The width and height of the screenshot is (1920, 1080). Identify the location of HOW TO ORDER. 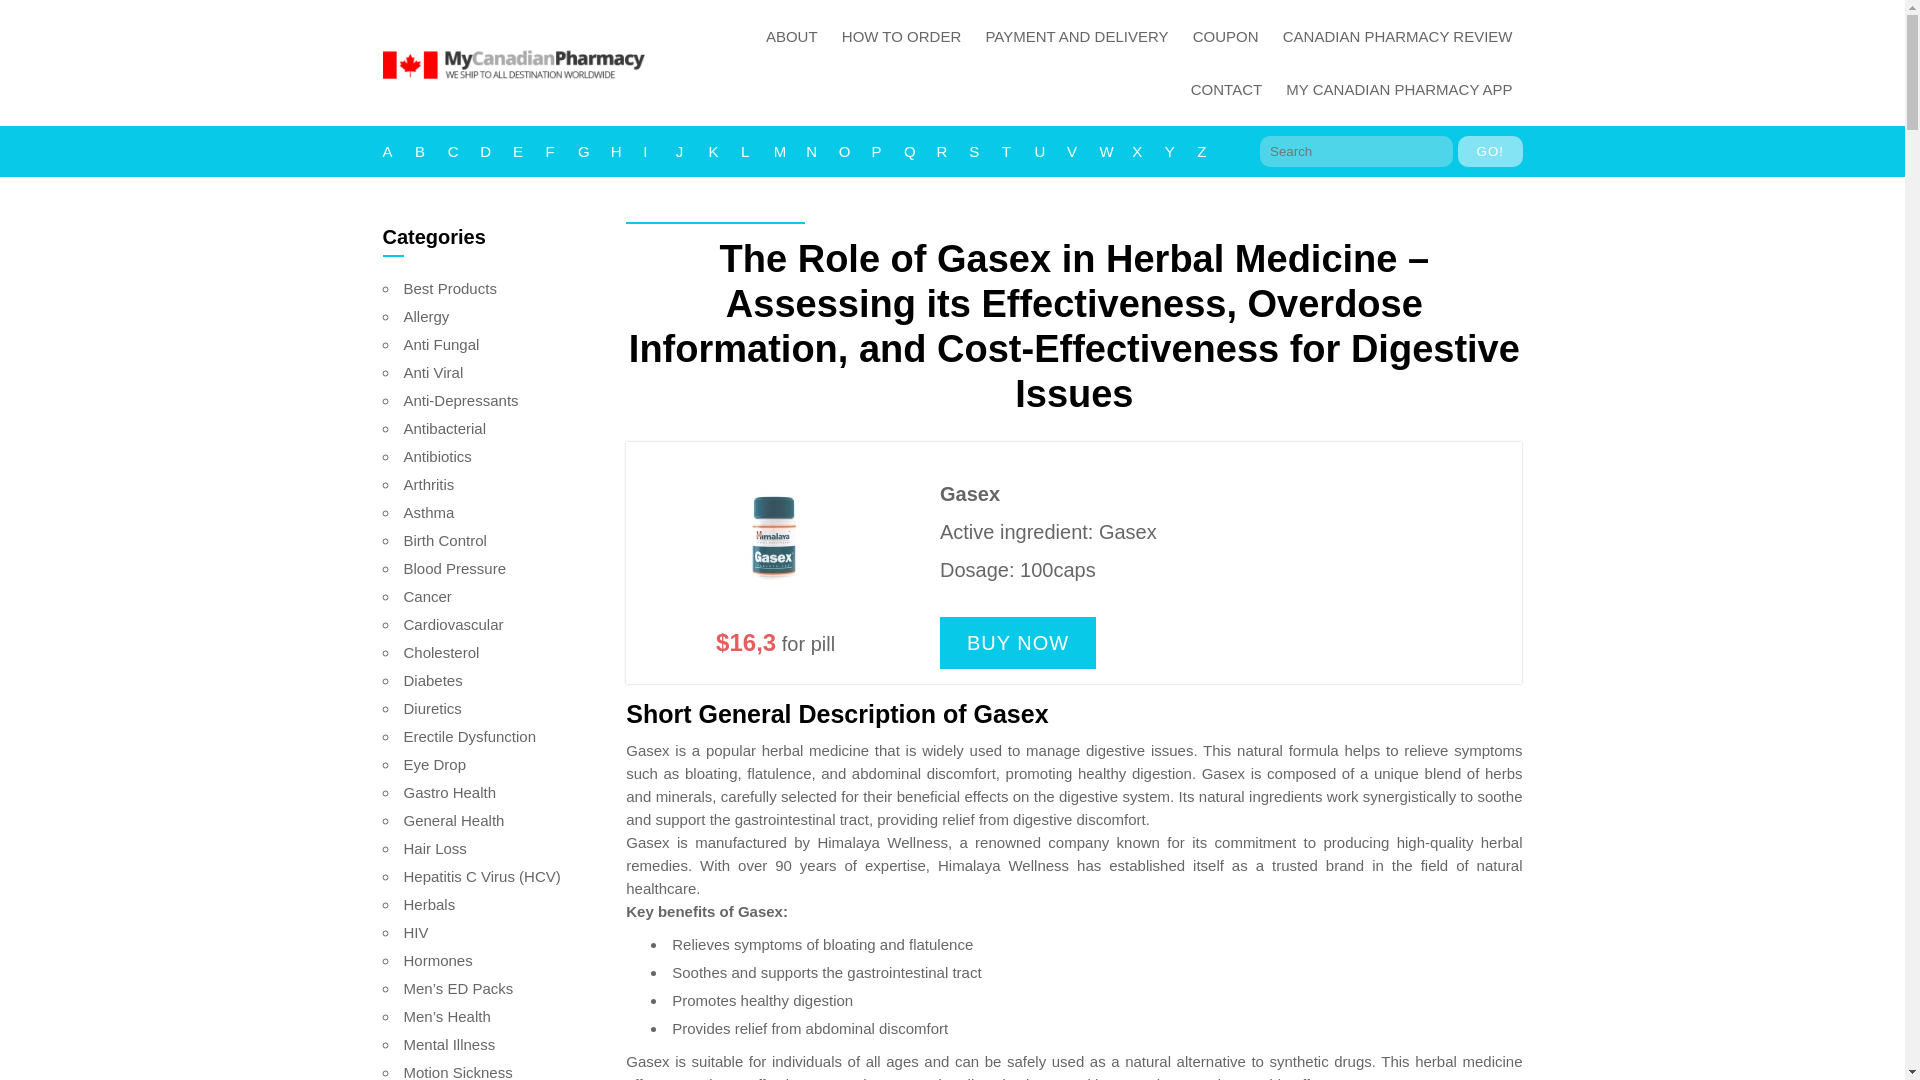
(901, 36).